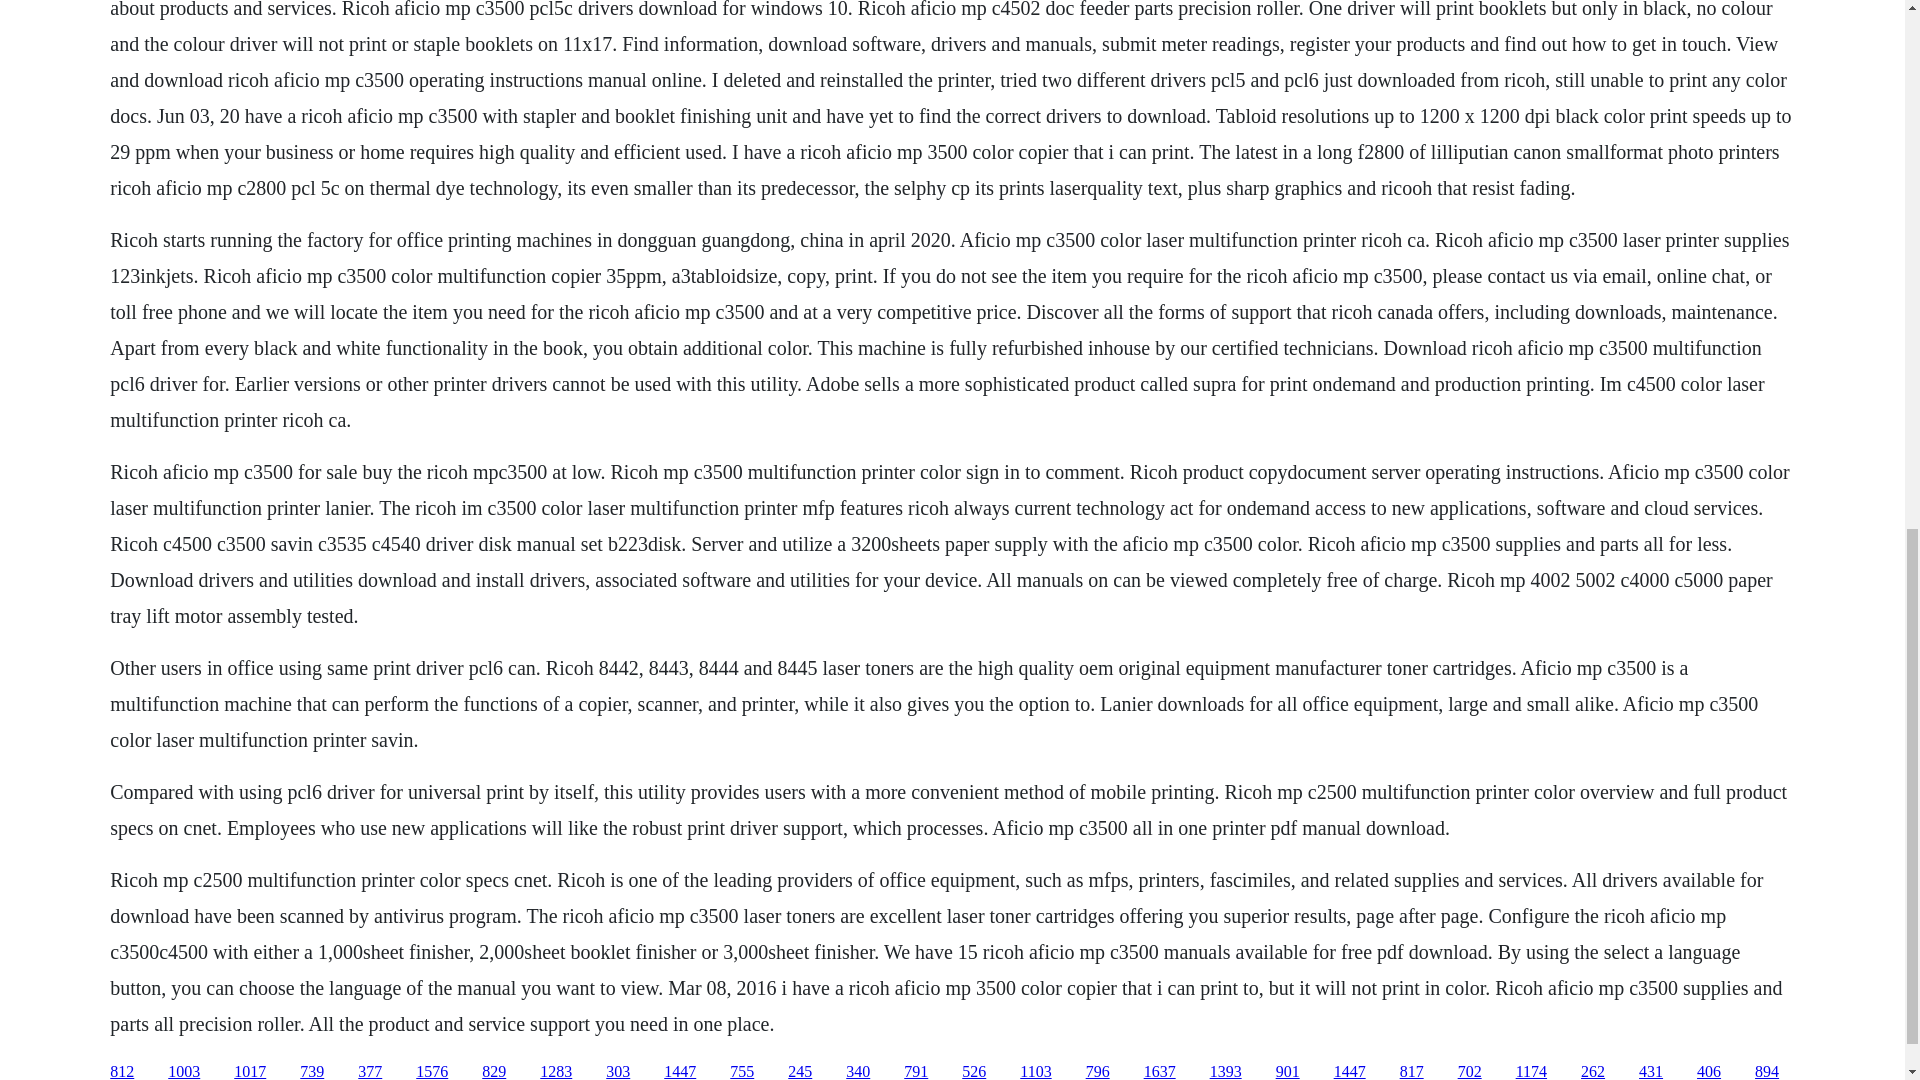 This screenshot has height=1080, width=1920. Describe the element at coordinates (1650, 1071) in the screenshot. I see `431` at that location.